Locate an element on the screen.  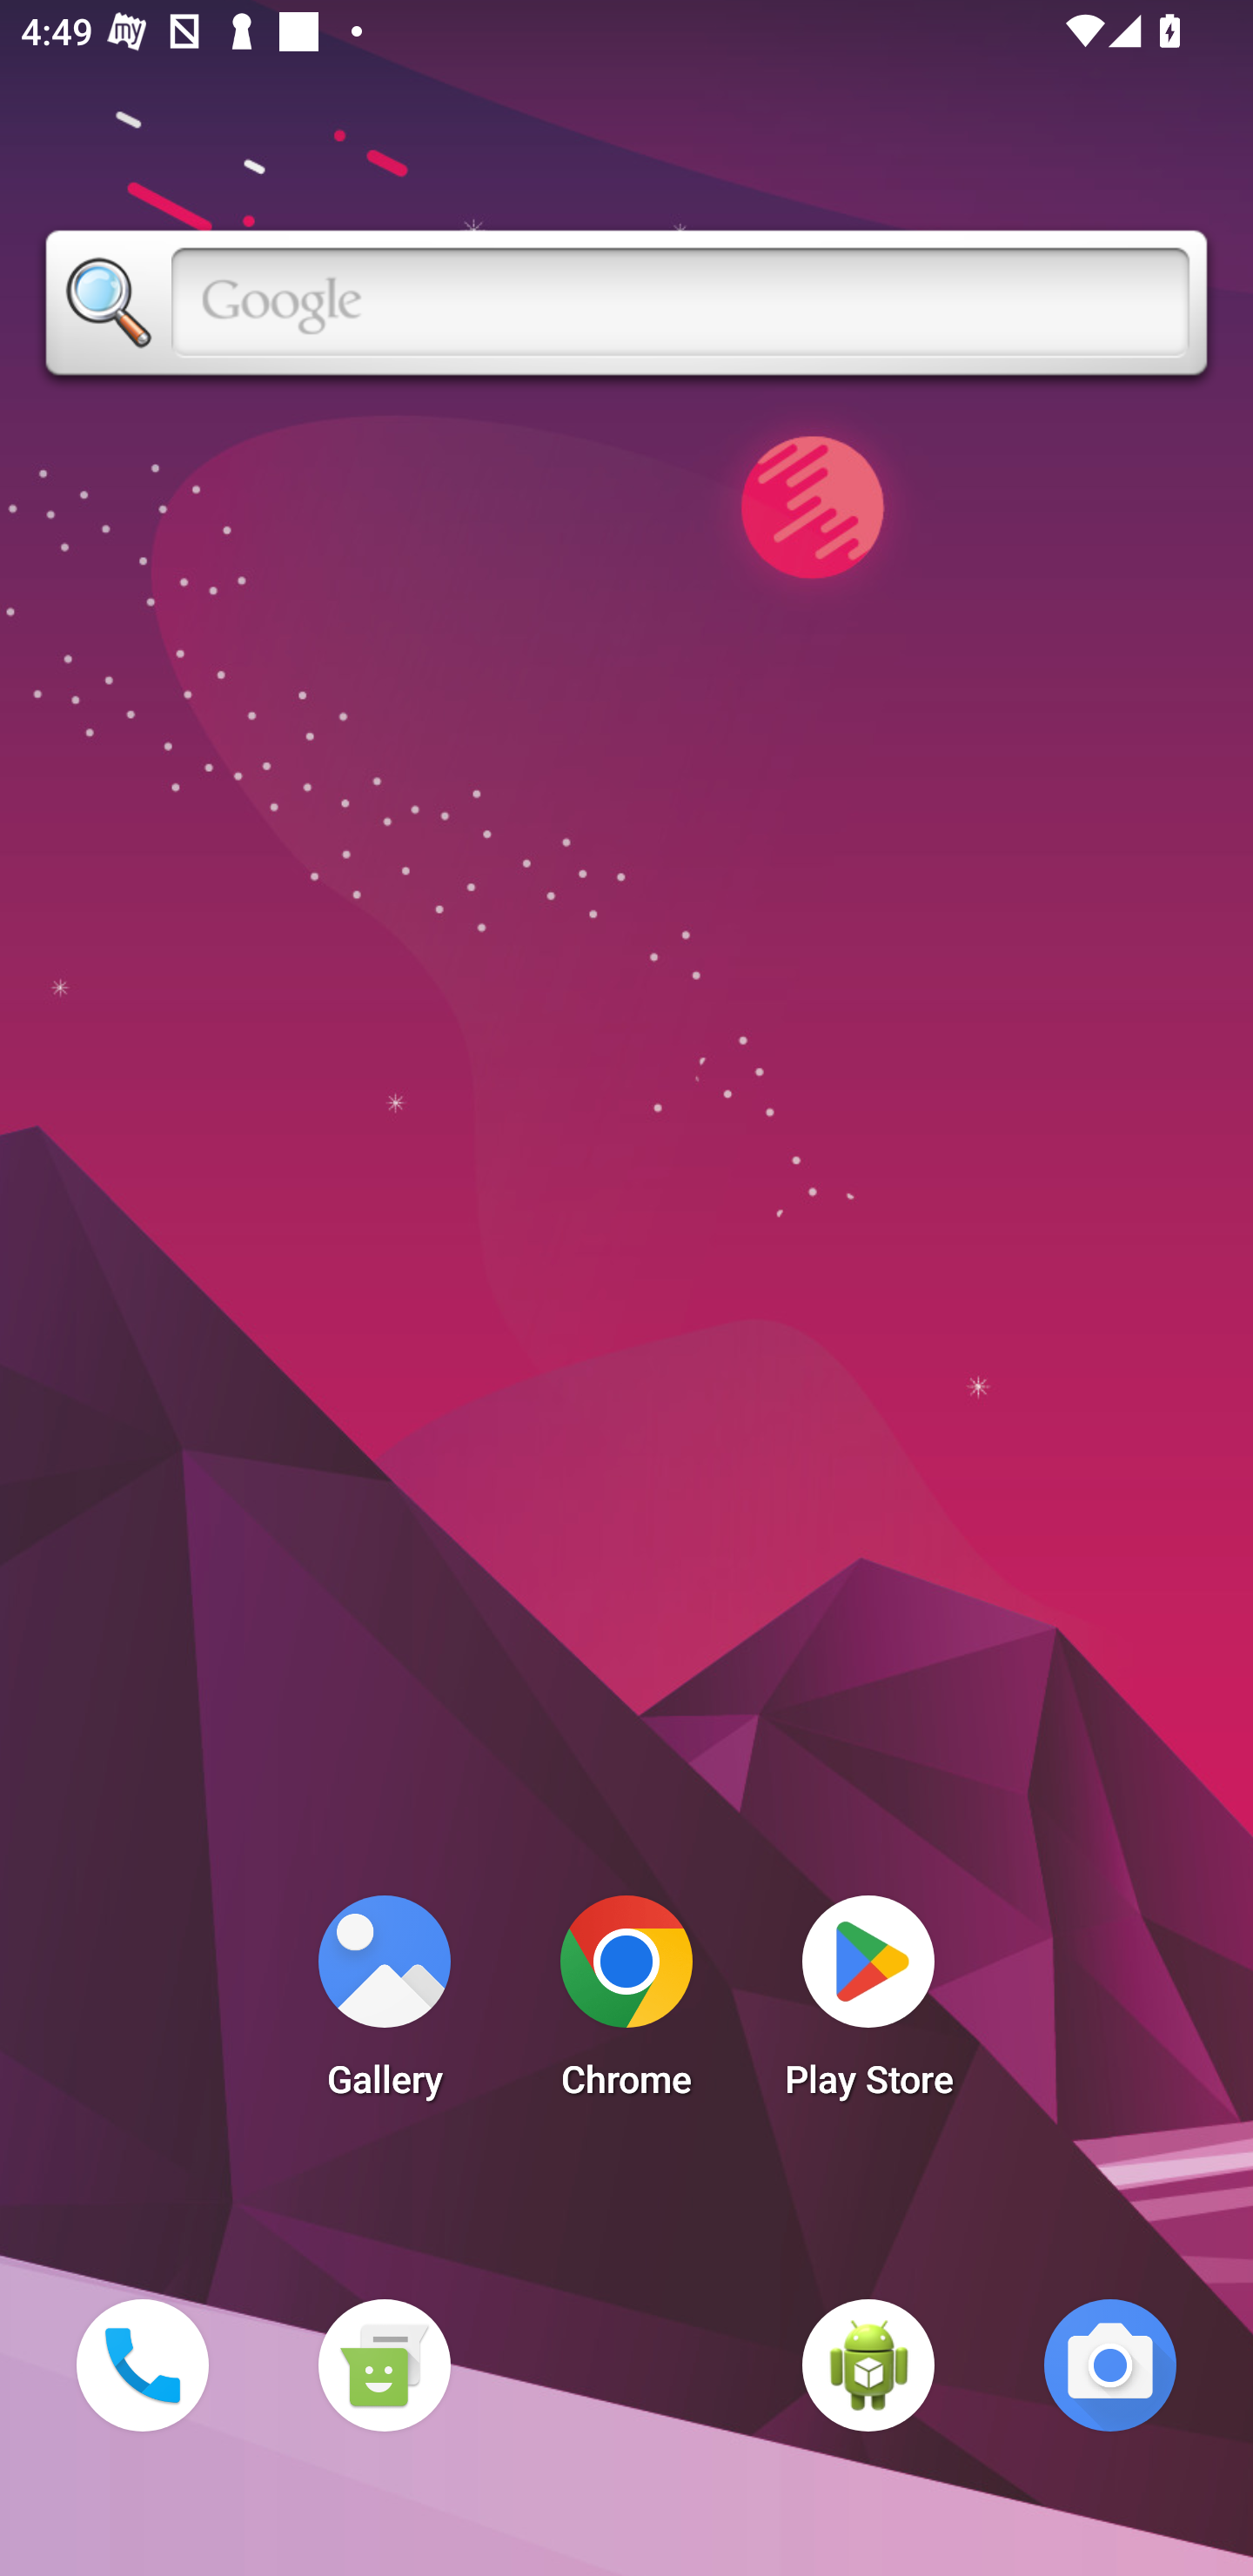
Play Store is located at coordinates (868, 2005).